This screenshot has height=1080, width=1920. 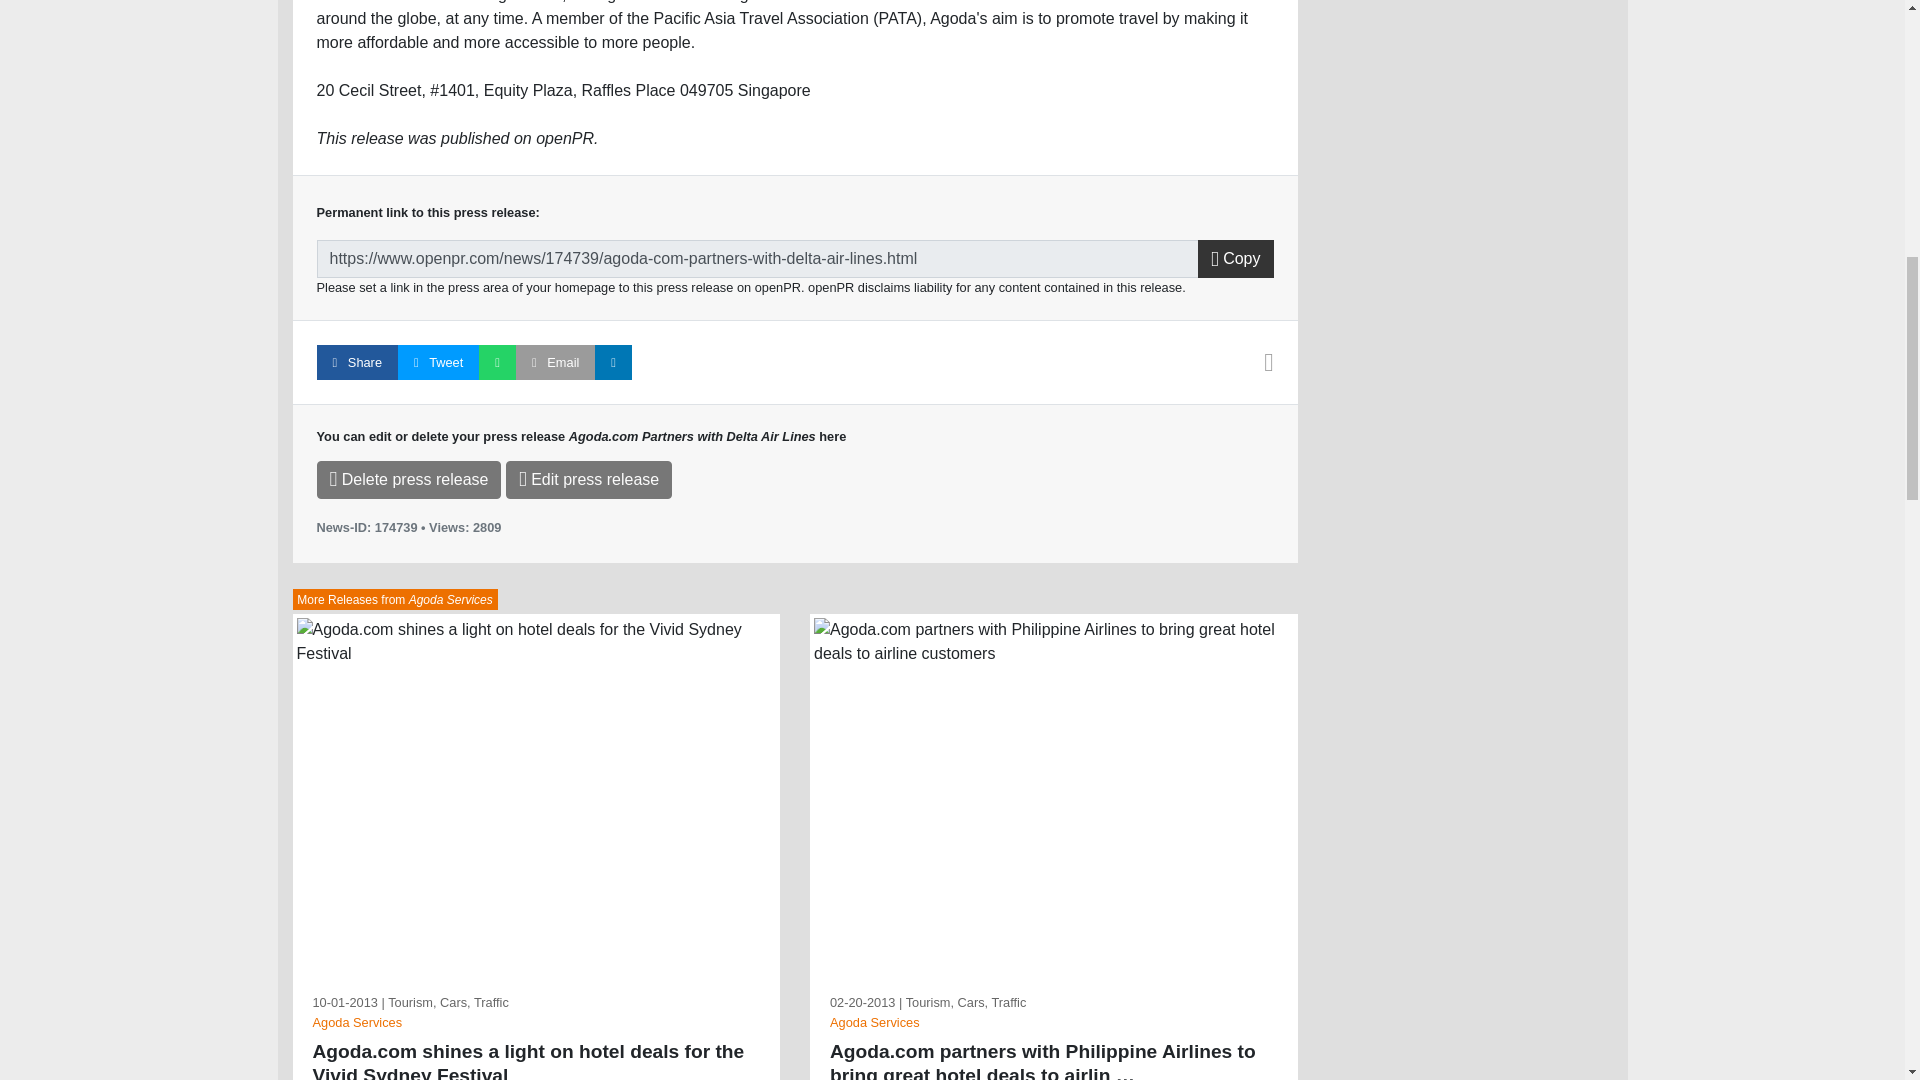 What do you see at coordinates (448, 1002) in the screenshot?
I see `Tourism, Cars, Traffic` at bounding box center [448, 1002].